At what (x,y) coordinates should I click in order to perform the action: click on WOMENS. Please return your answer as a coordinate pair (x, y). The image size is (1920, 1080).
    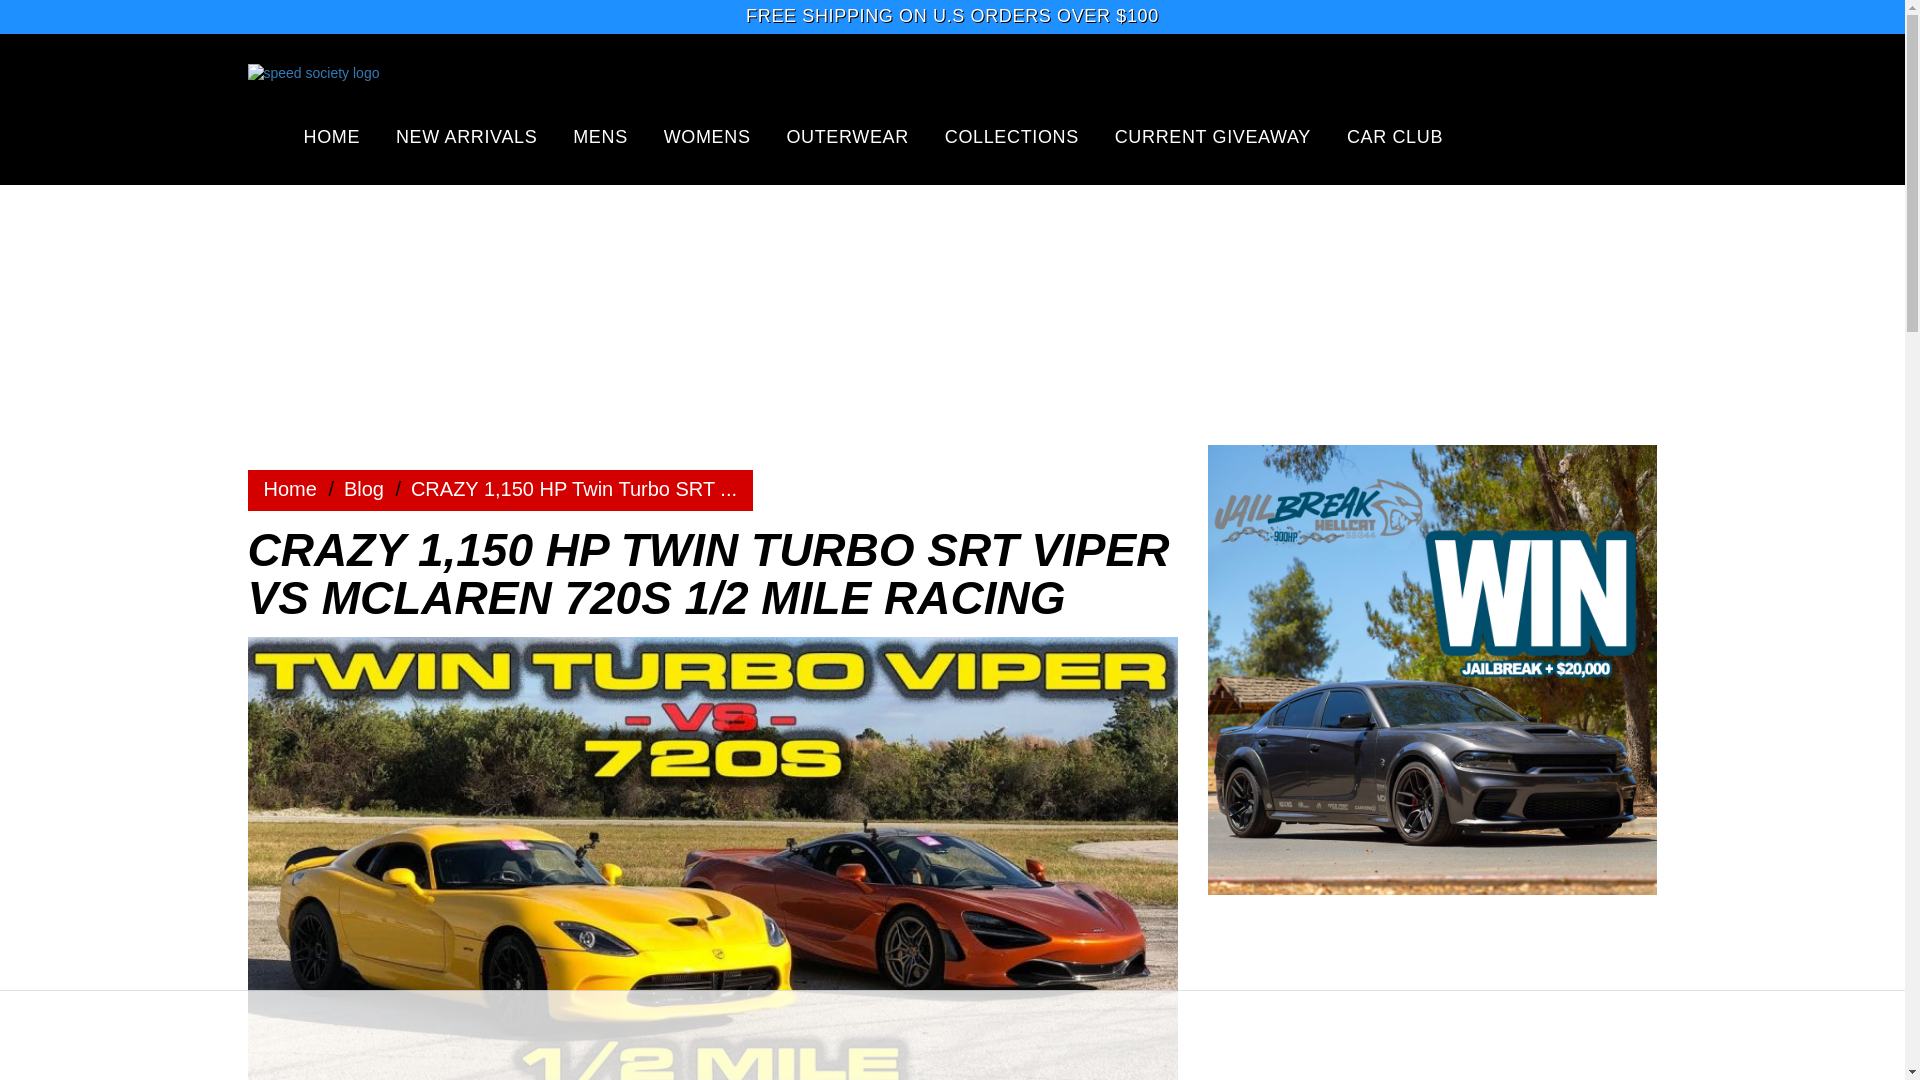
    Looking at the image, I should click on (707, 136).